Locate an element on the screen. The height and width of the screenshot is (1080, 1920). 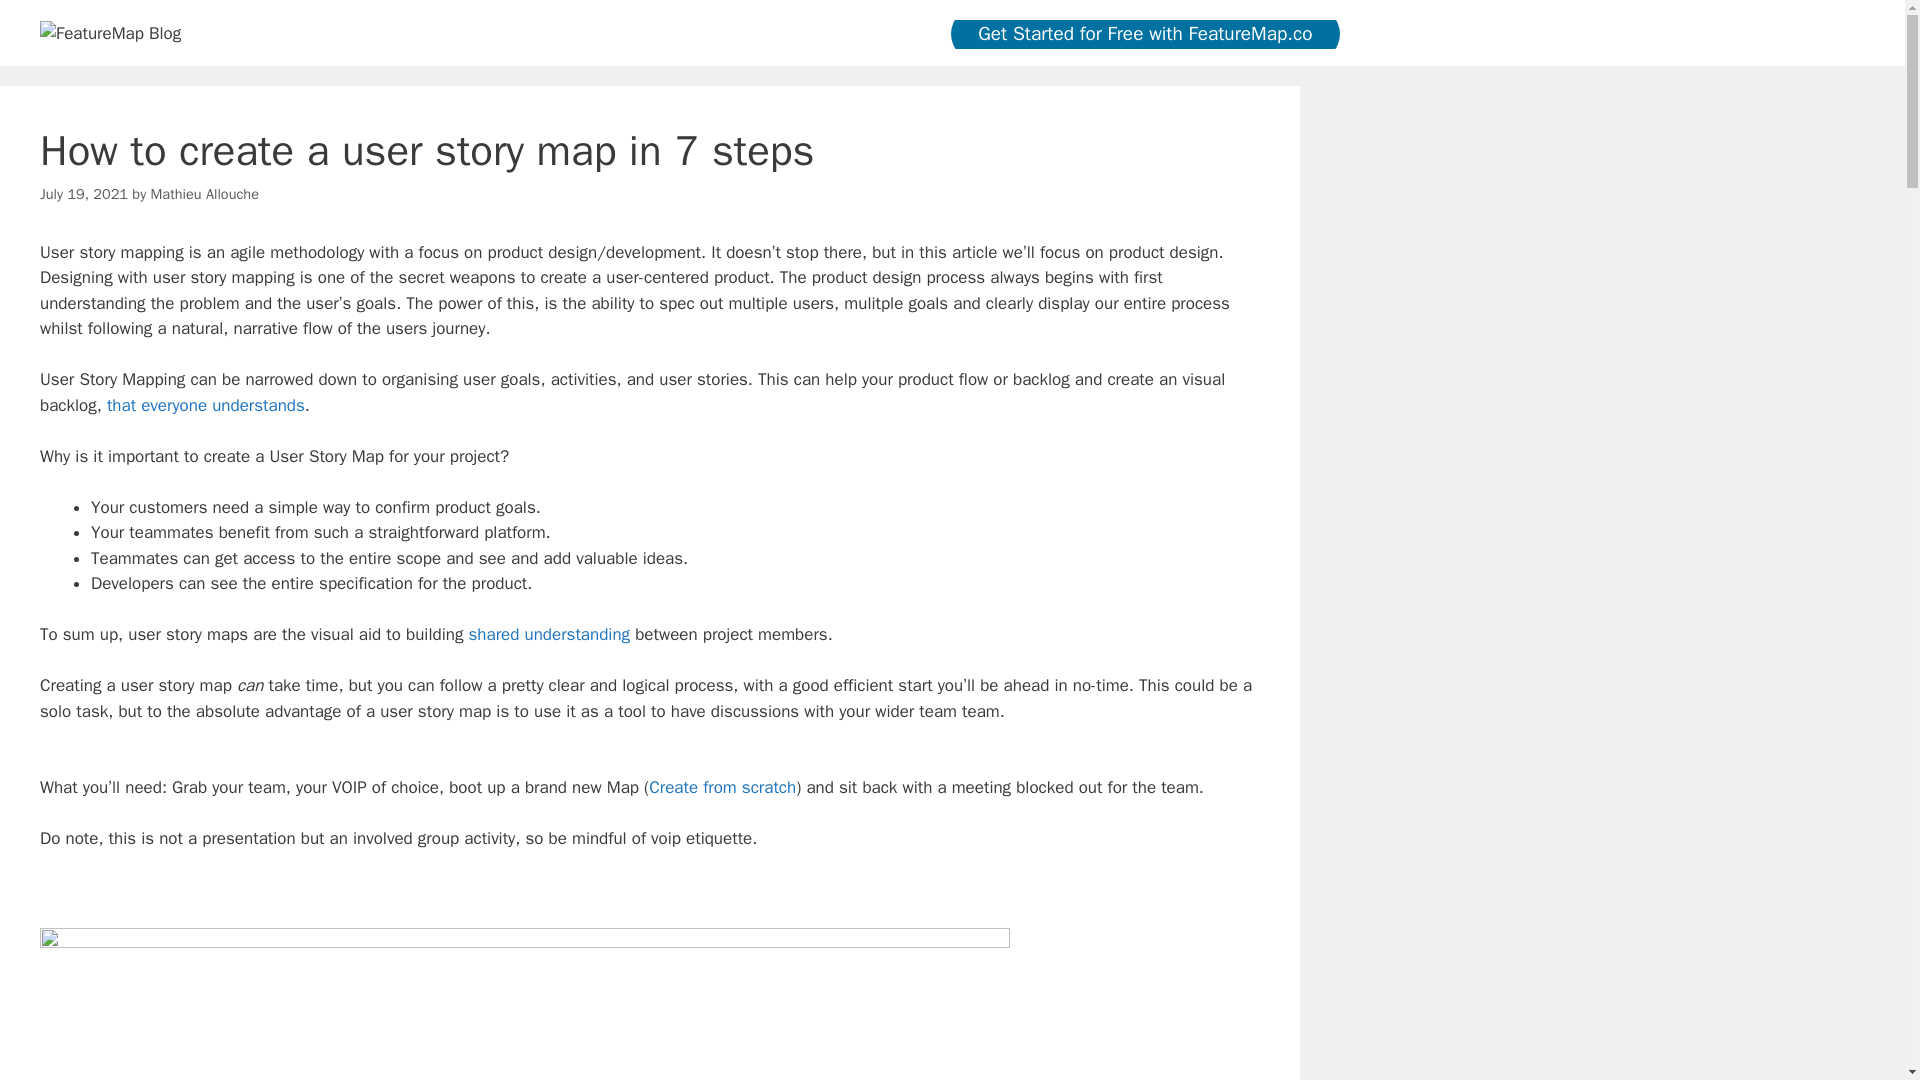
that everyone understands is located at coordinates (206, 405).